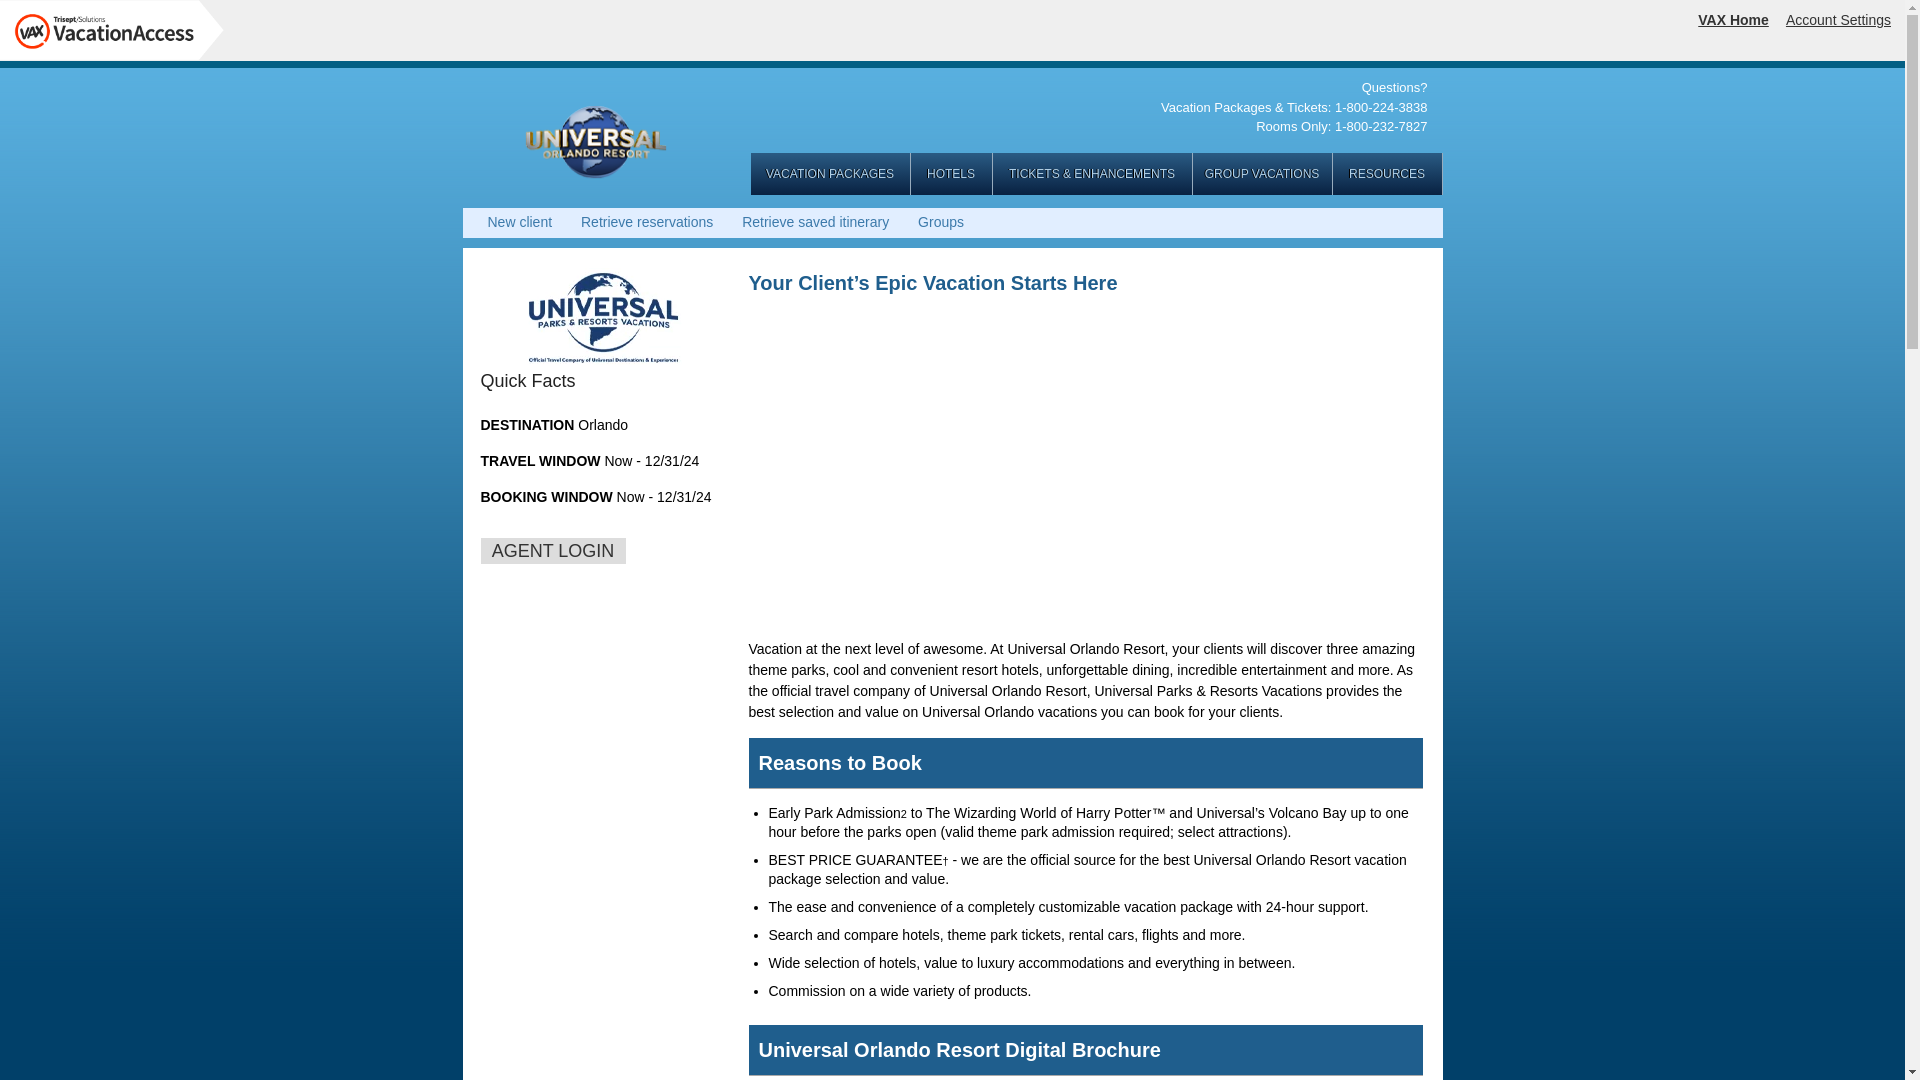 The width and height of the screenshot is (1920, 1080). What do you see at coordinates (1262, 174) in the screenshot?
I see `GROUP VACATIONS` at bounding box center [1262, 174].